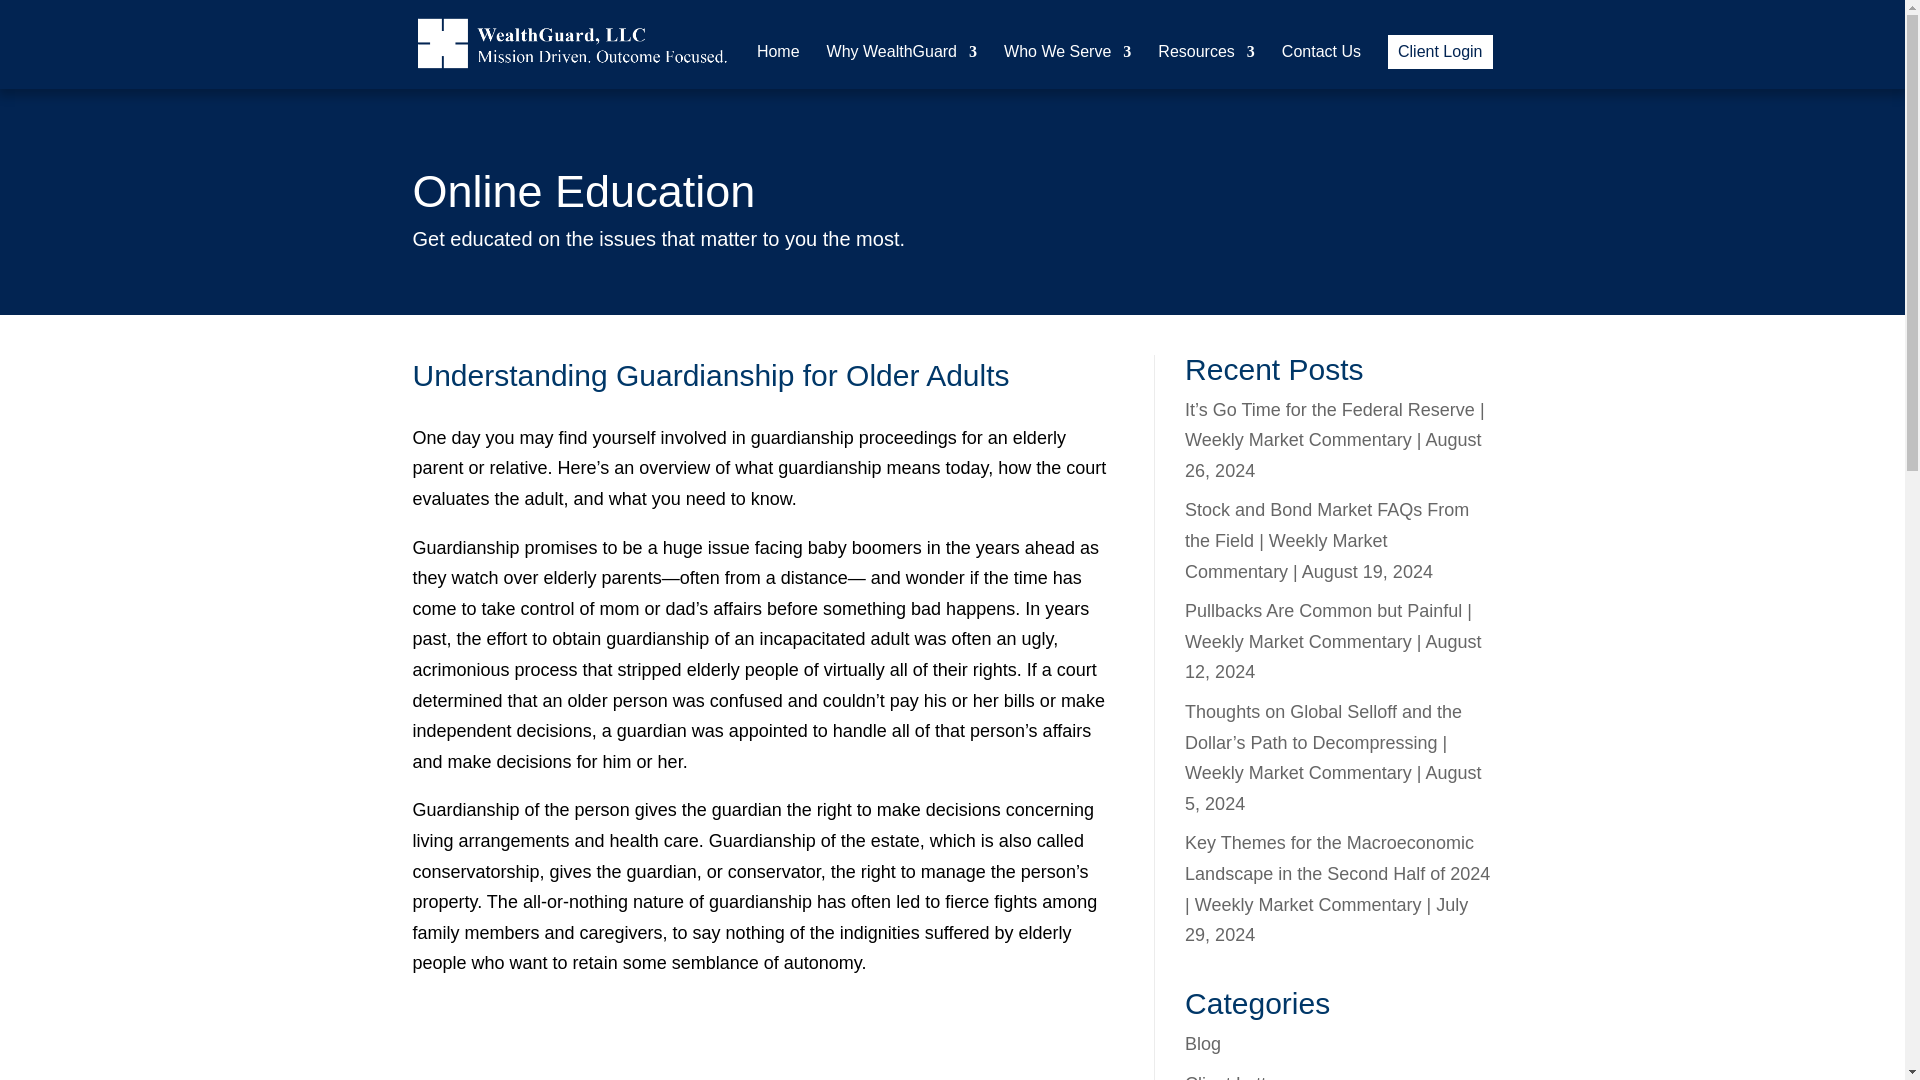  Describe the element at coordinates (778, 66) in the screenshot. I see `Home` at that location.